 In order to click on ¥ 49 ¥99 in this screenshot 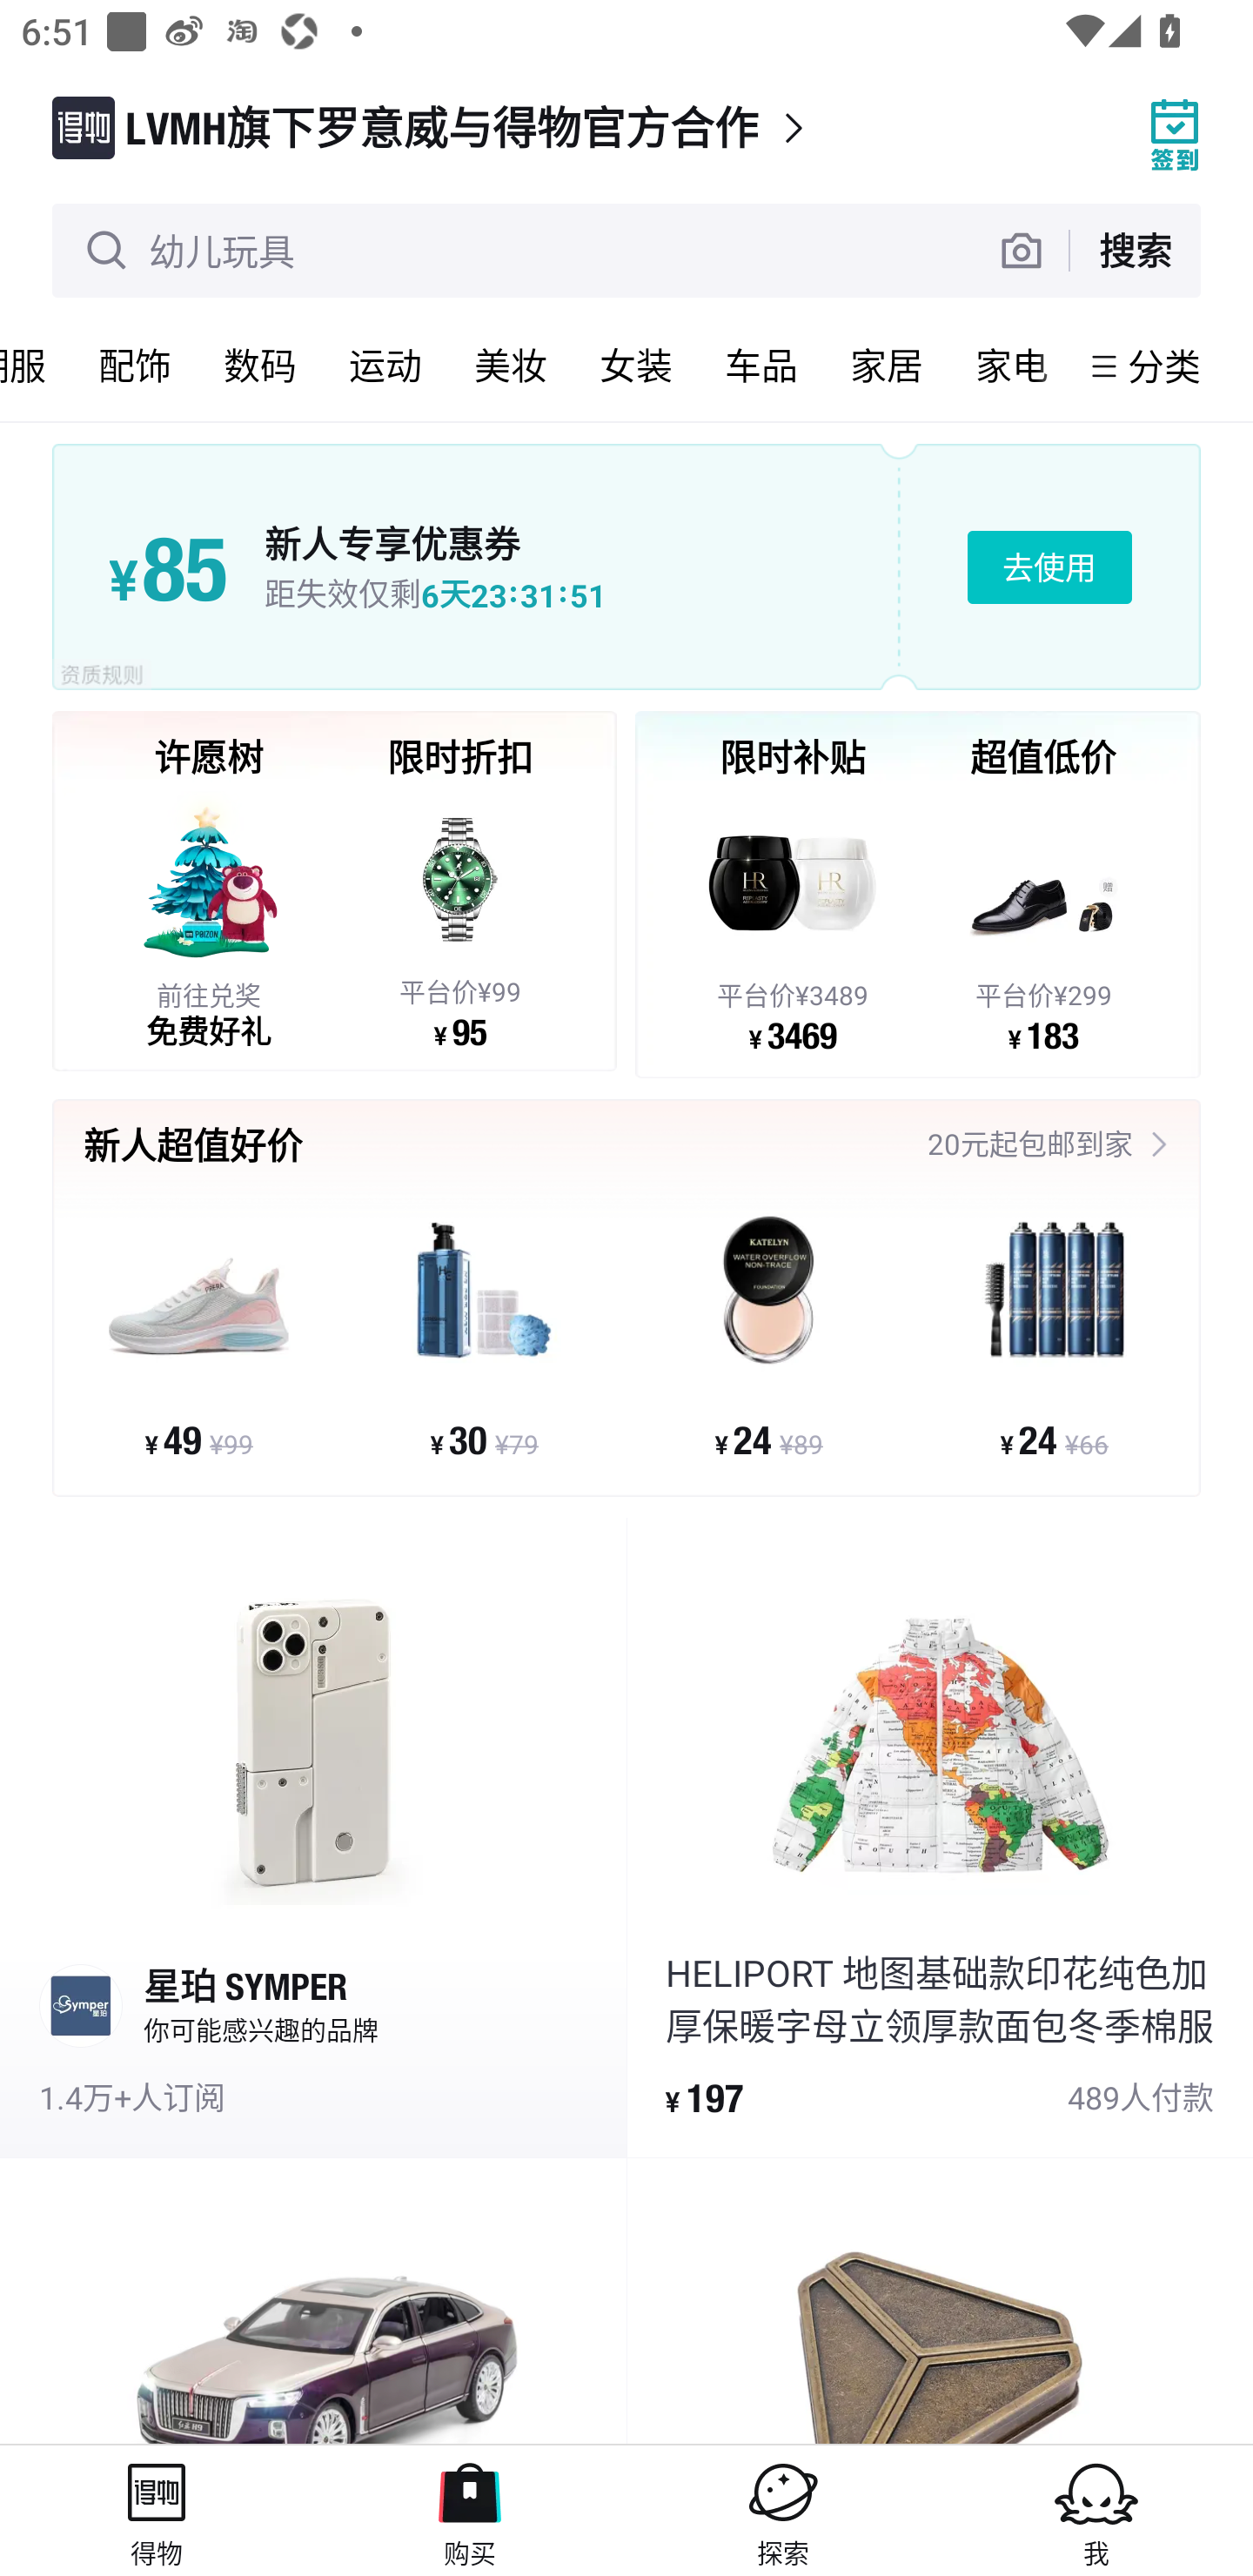, I will do `click(198, 1335)`.